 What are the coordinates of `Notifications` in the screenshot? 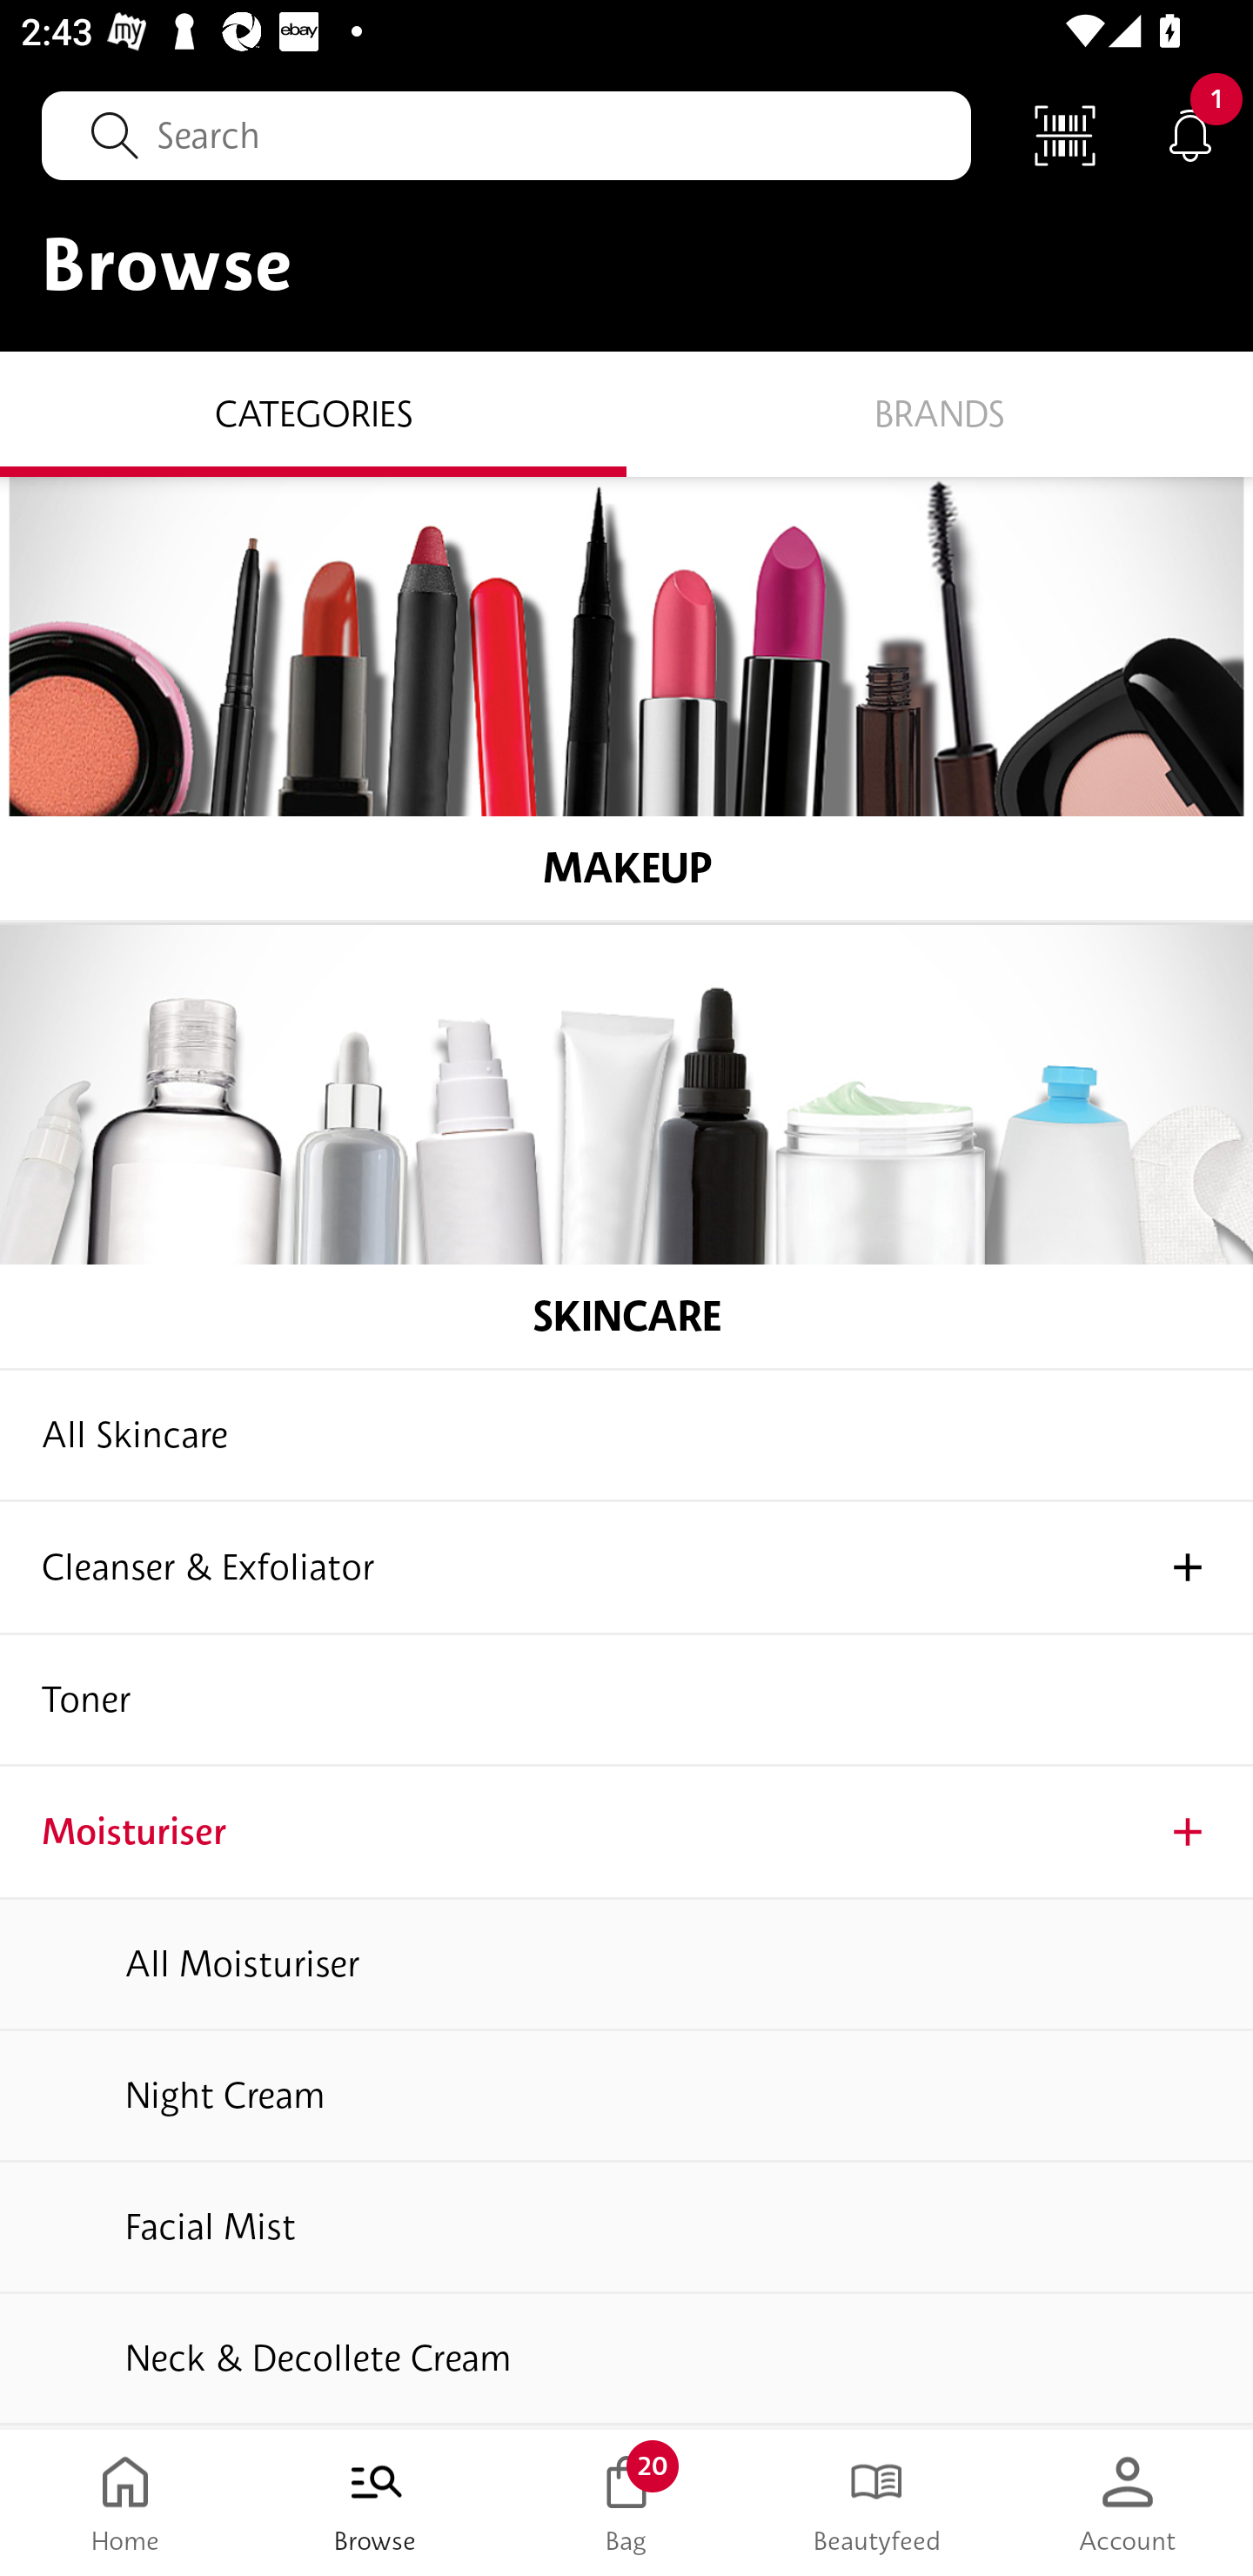 It's located at (1190, 134).